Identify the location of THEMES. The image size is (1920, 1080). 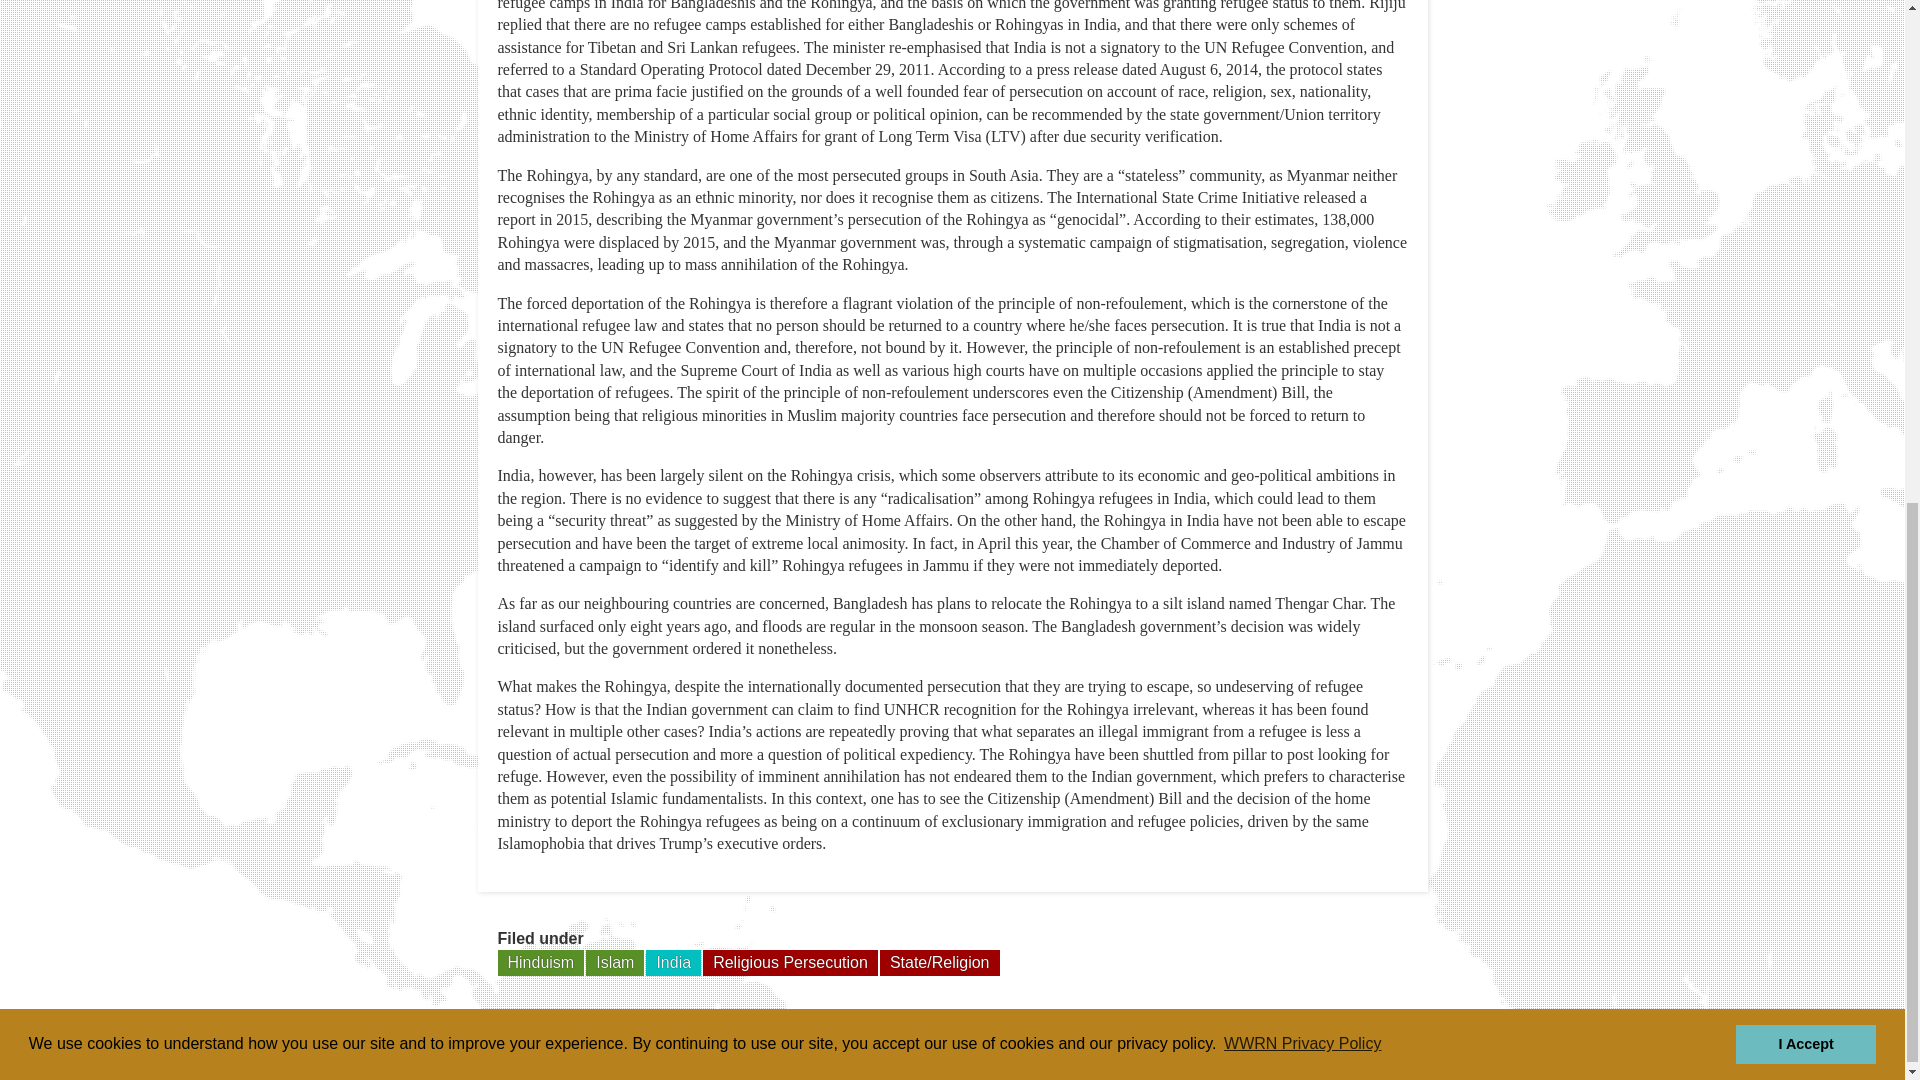
(1379, 1050).